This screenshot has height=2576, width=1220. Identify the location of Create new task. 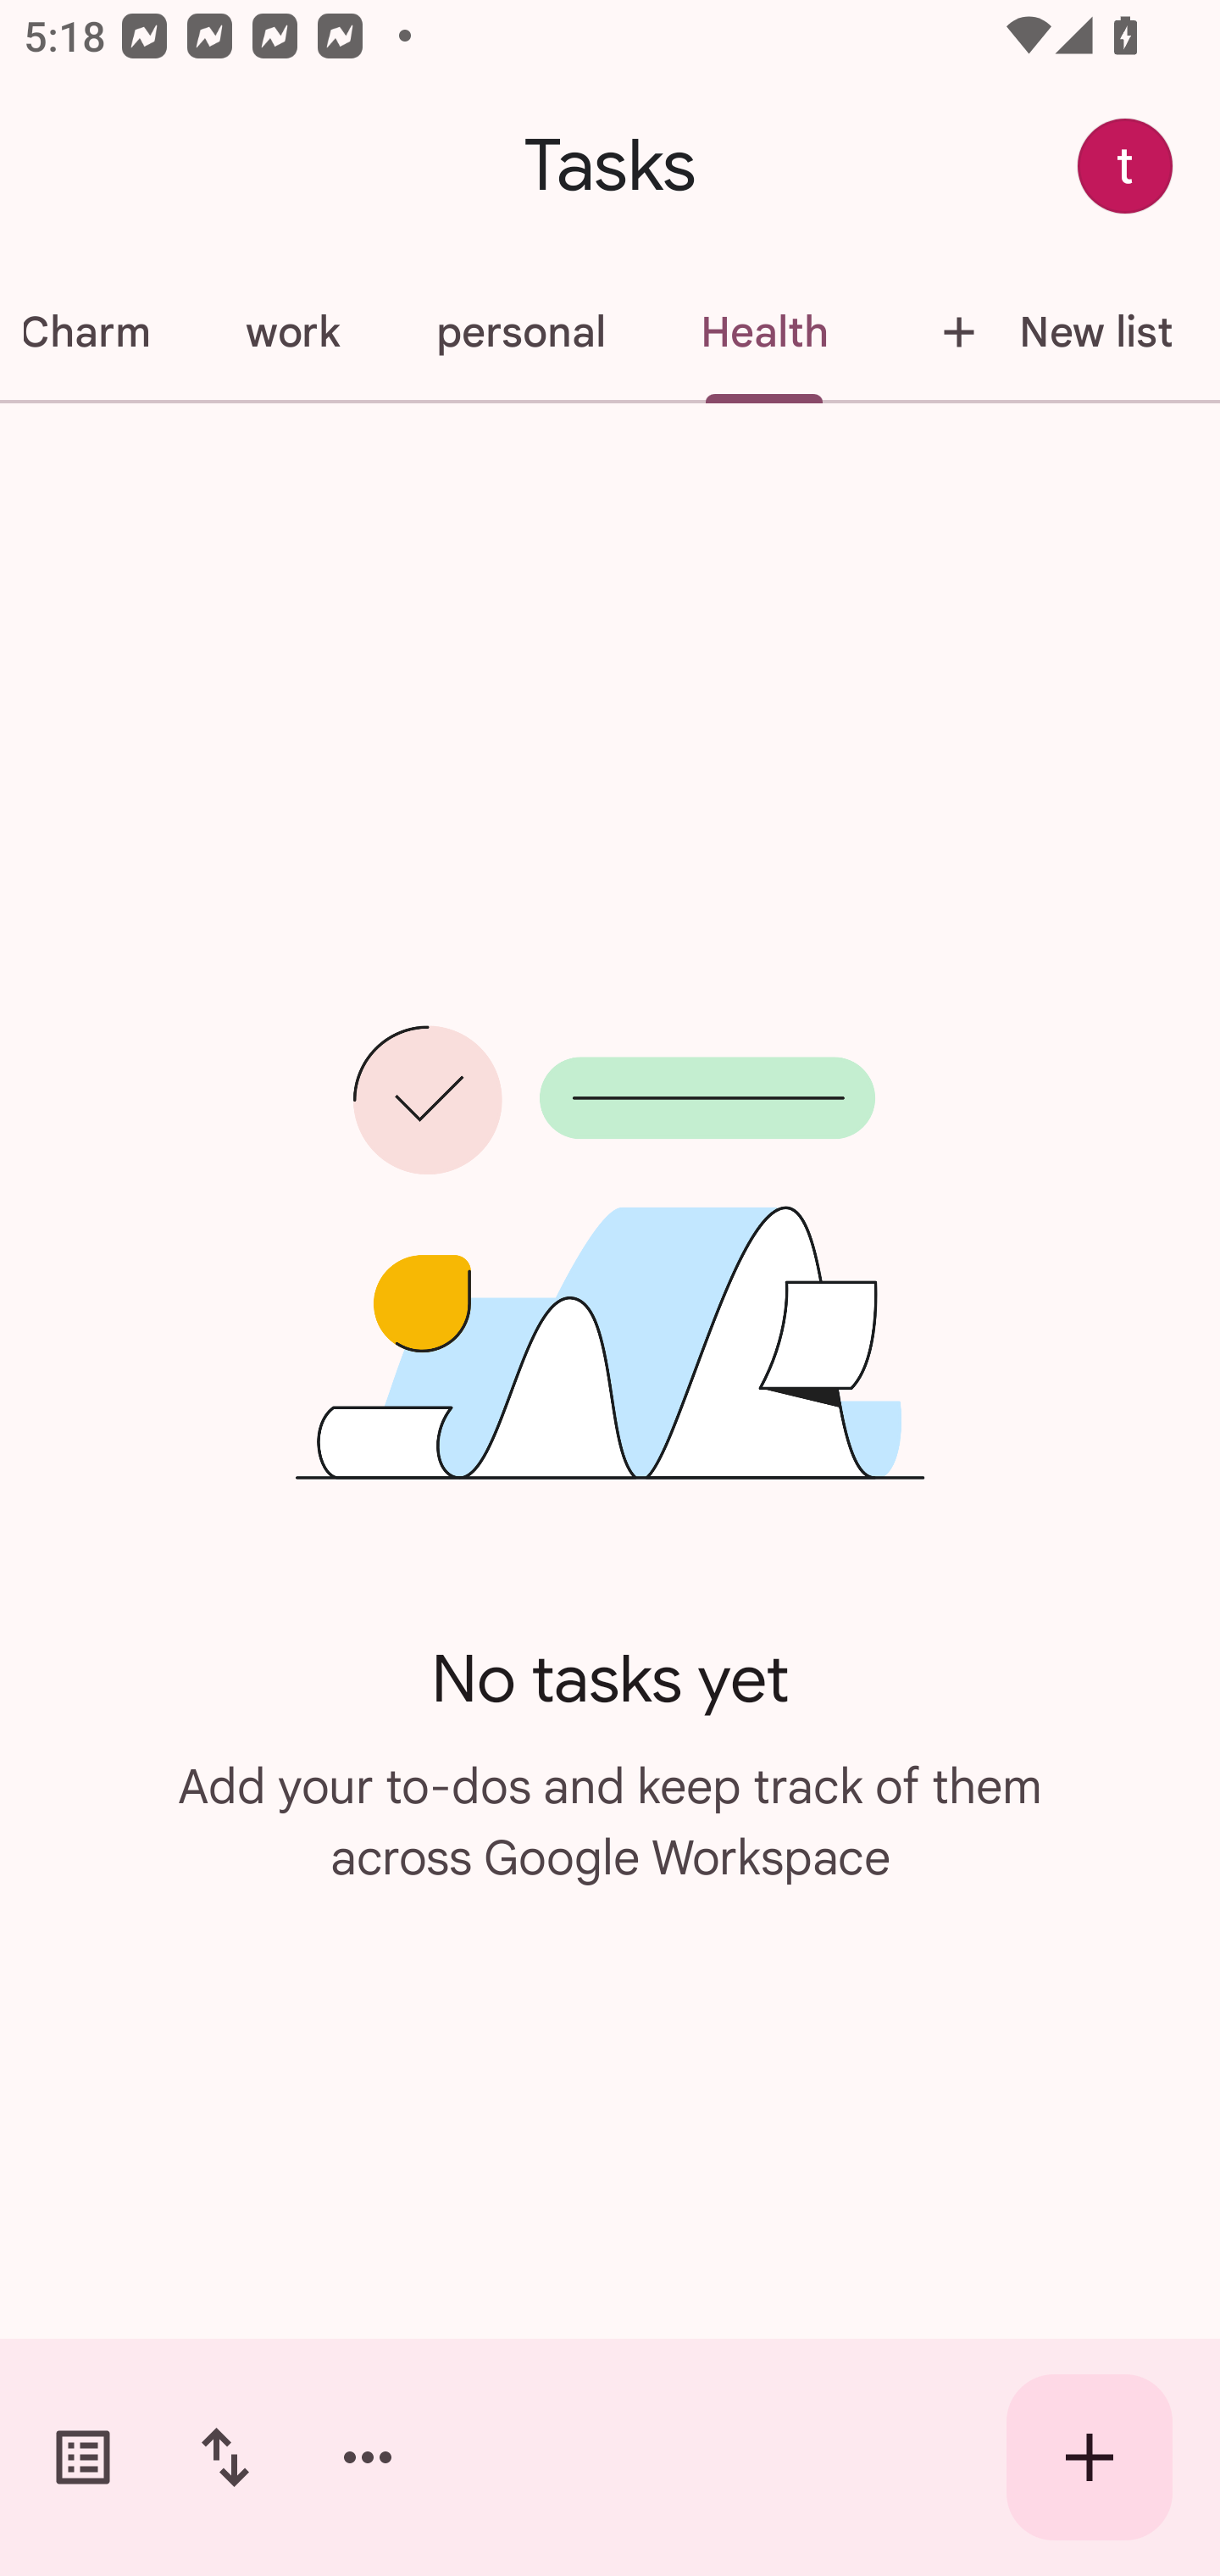
(1090, 2457).